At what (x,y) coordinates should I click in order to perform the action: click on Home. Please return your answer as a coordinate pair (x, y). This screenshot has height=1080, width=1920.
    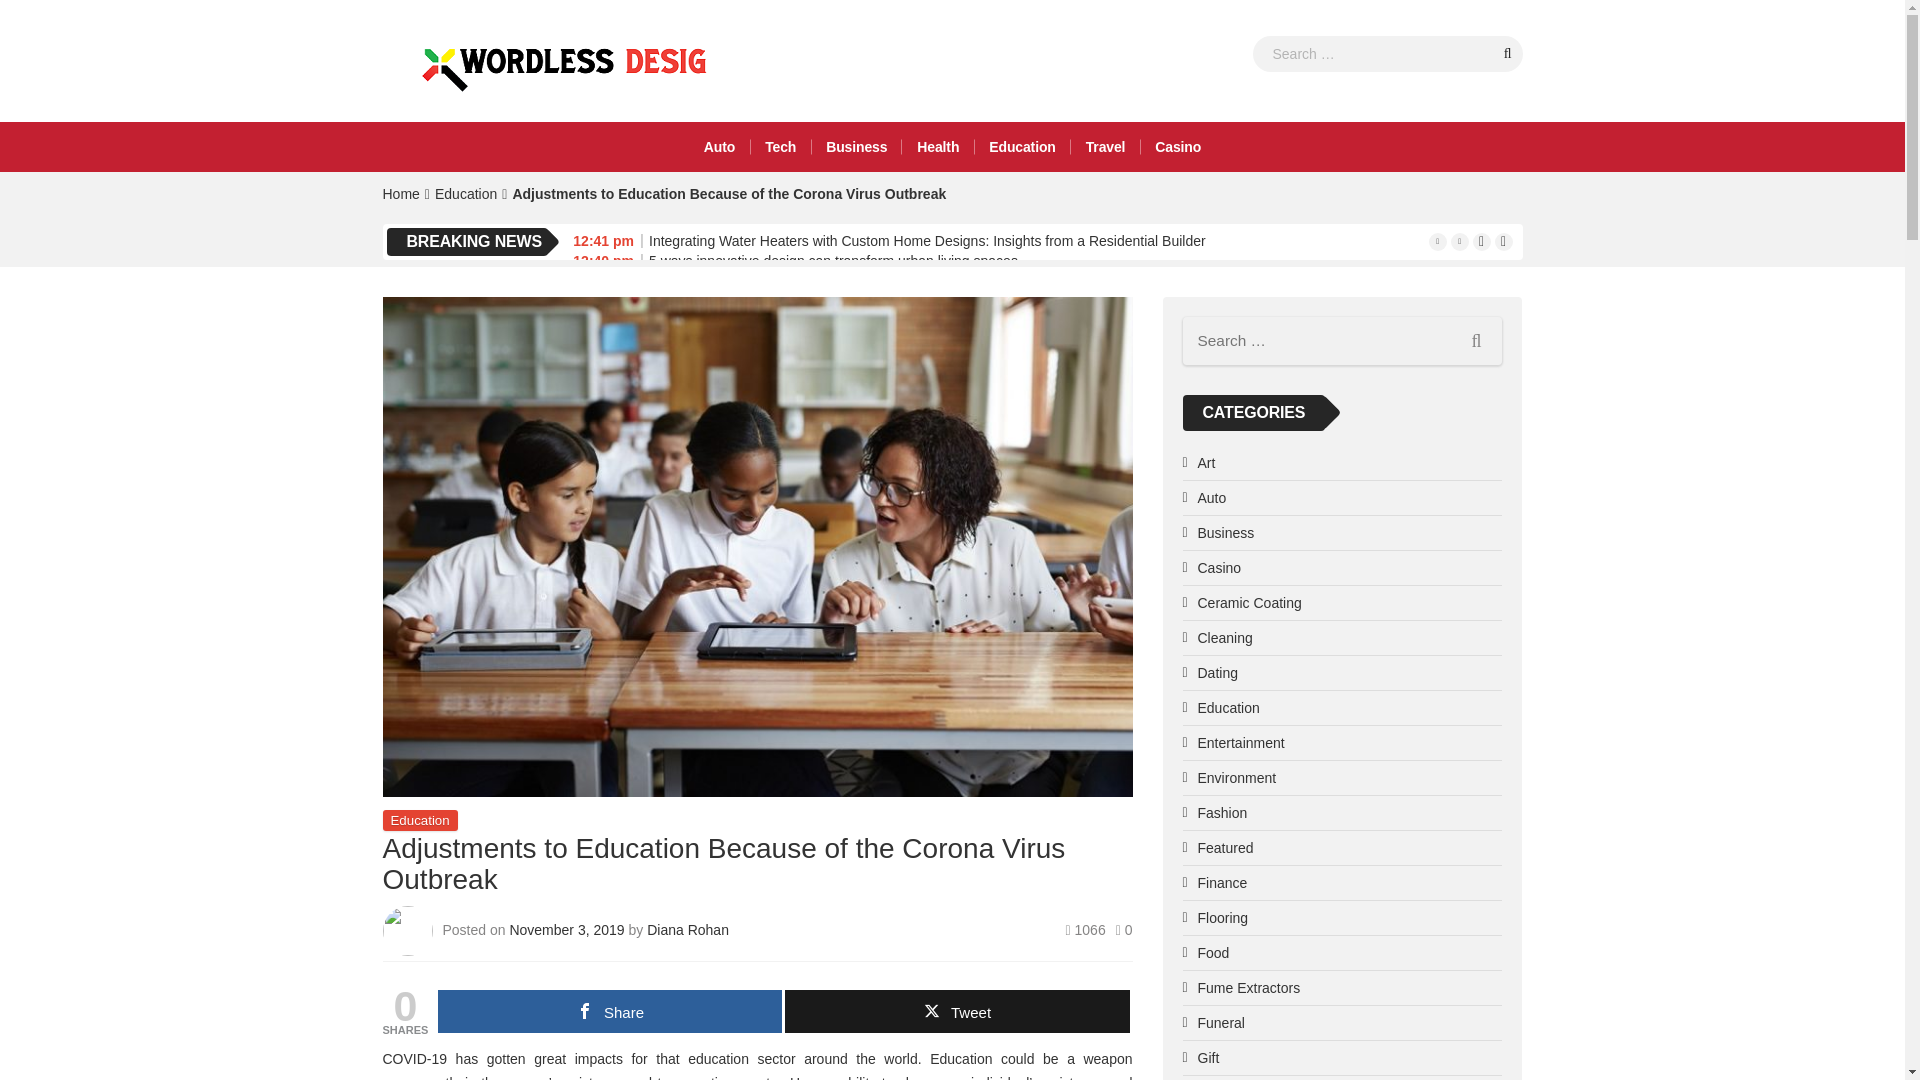
    Looking at the image, I should click on (400, 193).